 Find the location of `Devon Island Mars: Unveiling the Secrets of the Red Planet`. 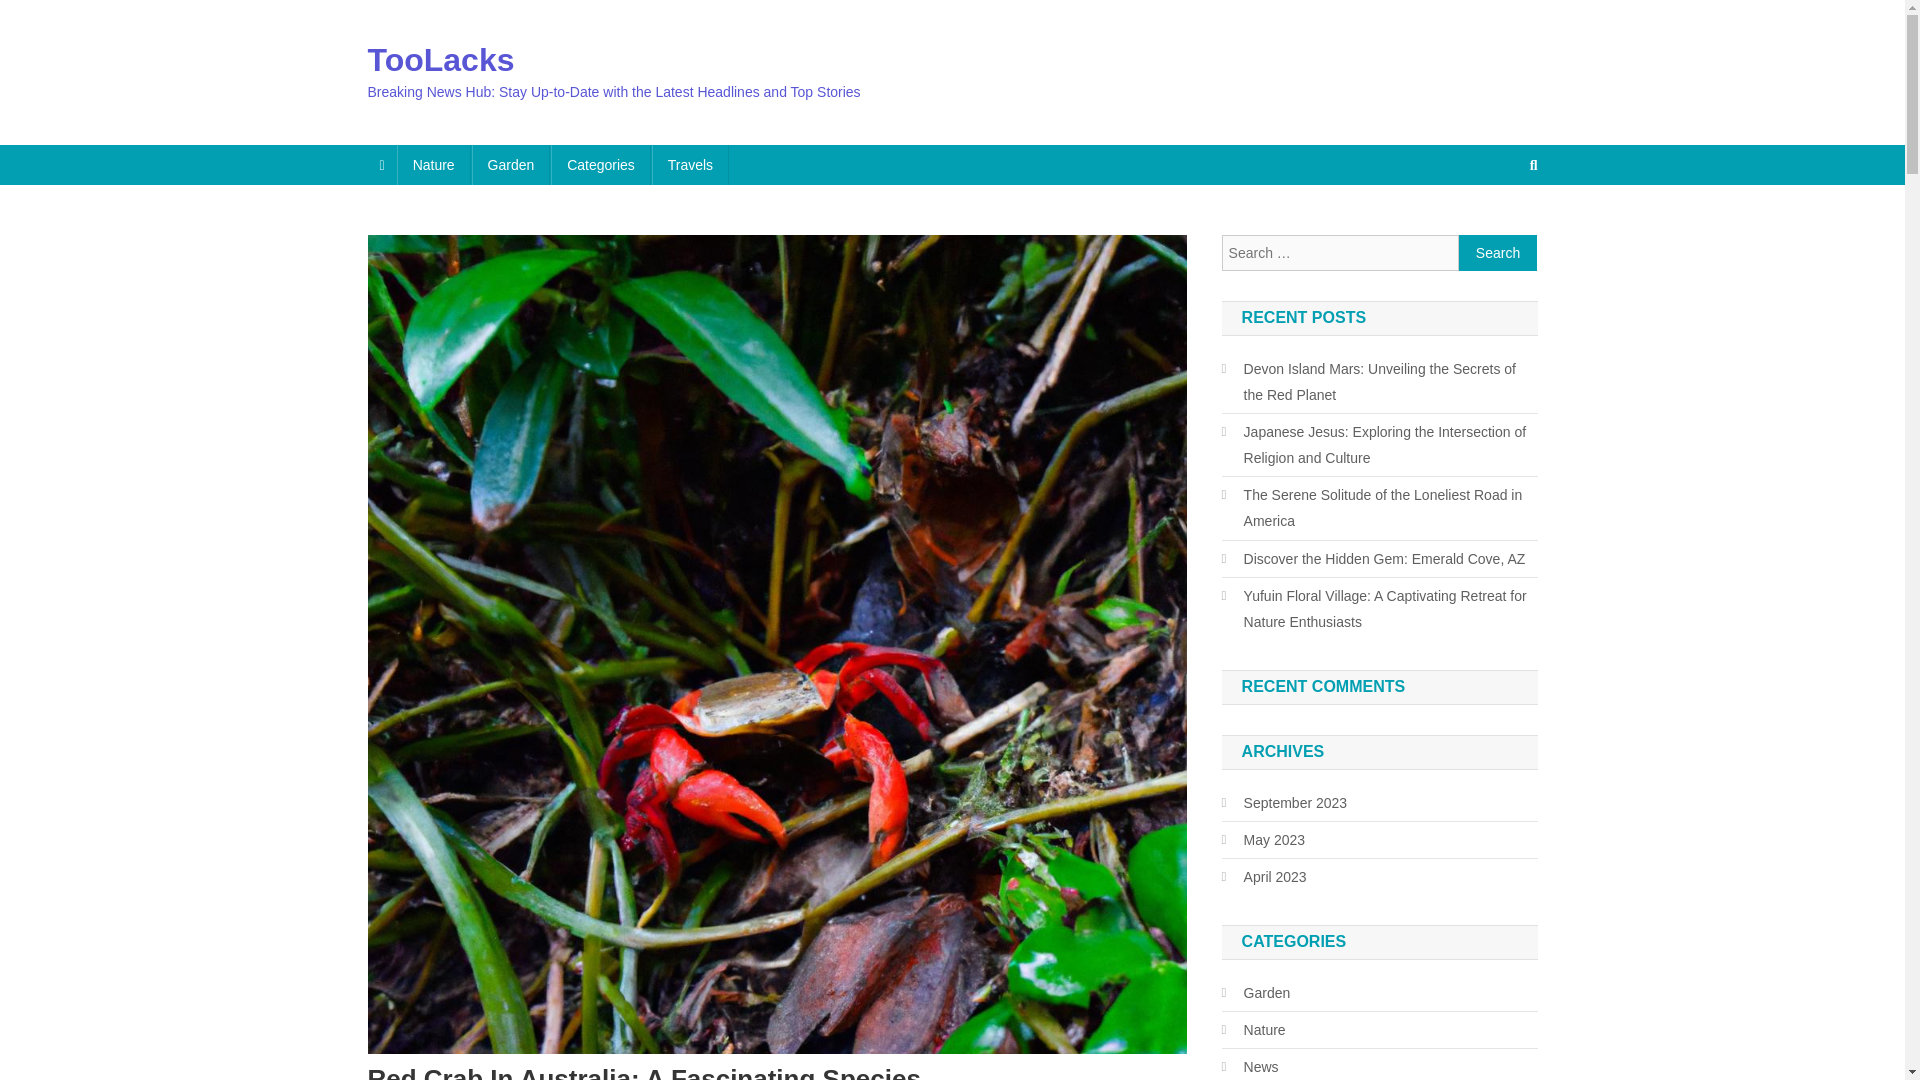

Devon Island Mars: Unveiling the Secrets of the Red Planet is located at coordinates (1379, 382).